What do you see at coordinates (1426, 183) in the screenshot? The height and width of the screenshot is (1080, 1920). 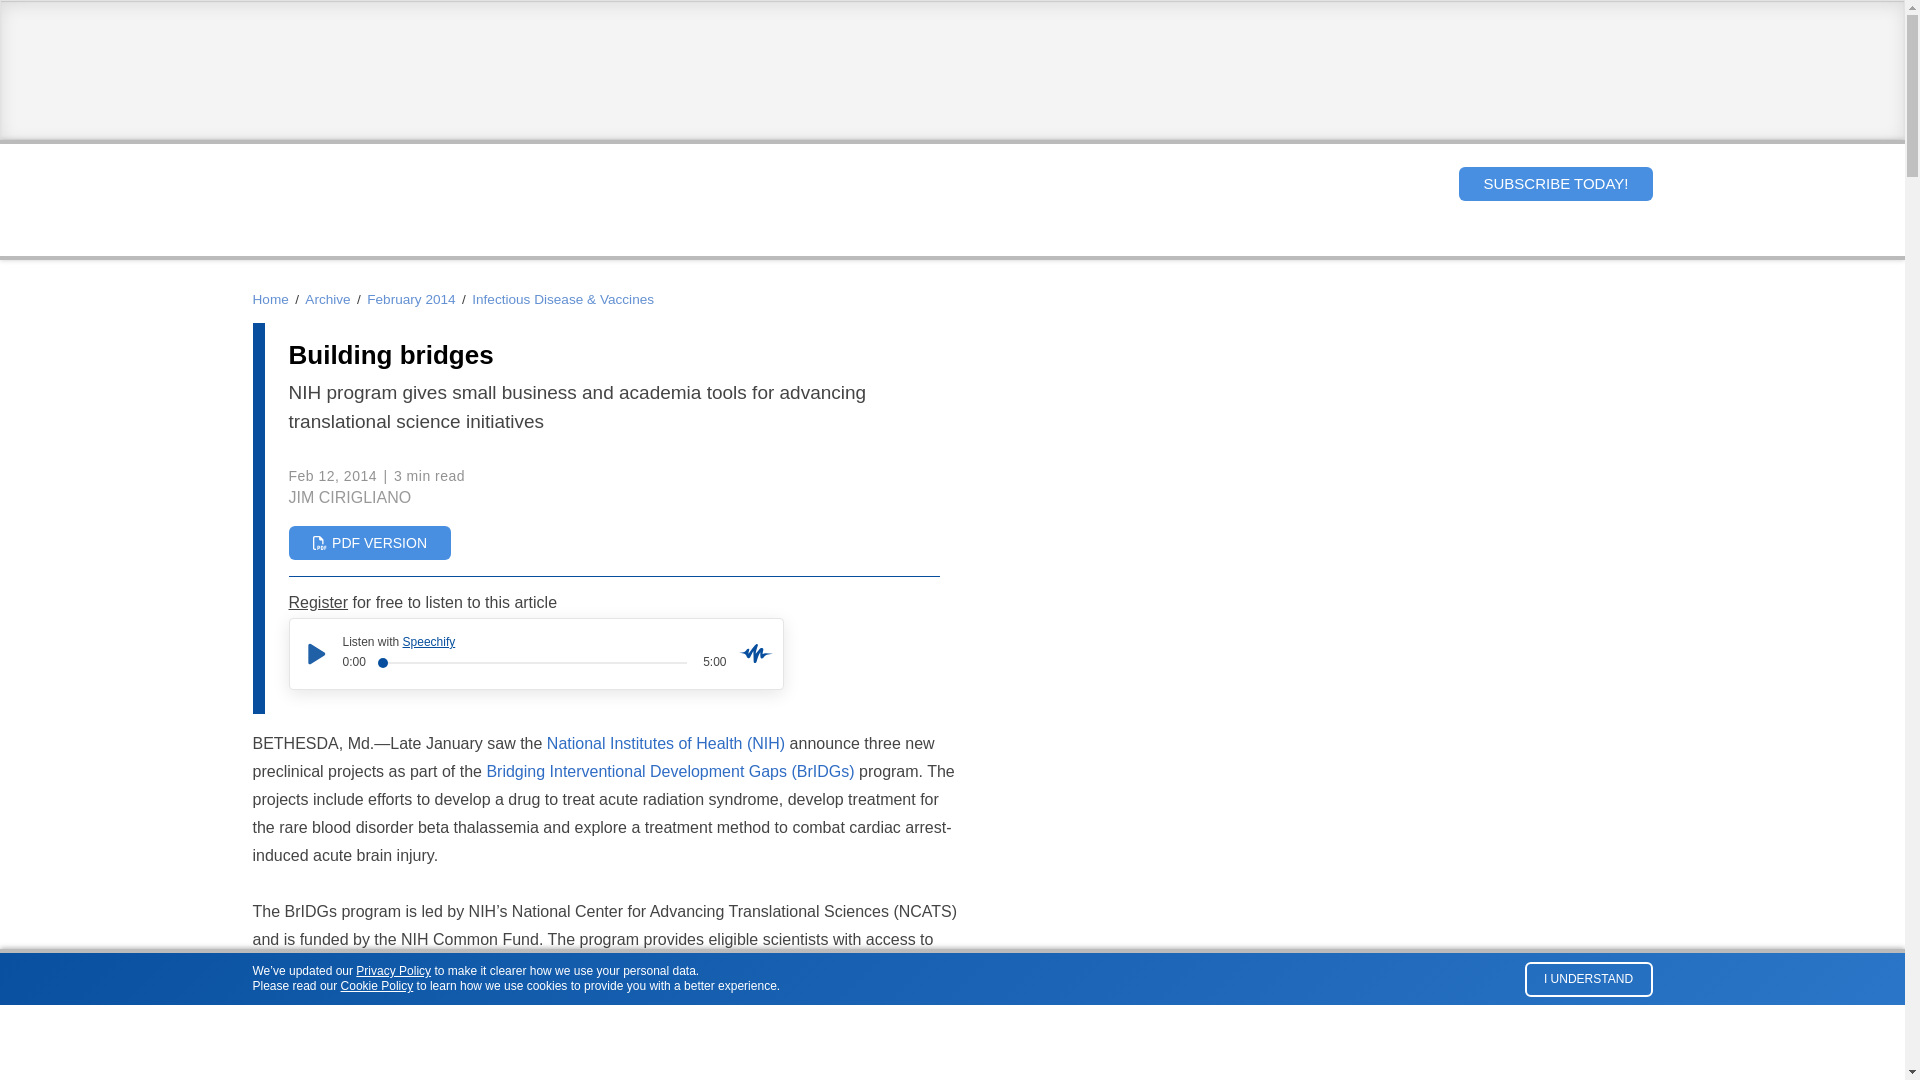 I see `Search` at bounding box center [1426, 183].